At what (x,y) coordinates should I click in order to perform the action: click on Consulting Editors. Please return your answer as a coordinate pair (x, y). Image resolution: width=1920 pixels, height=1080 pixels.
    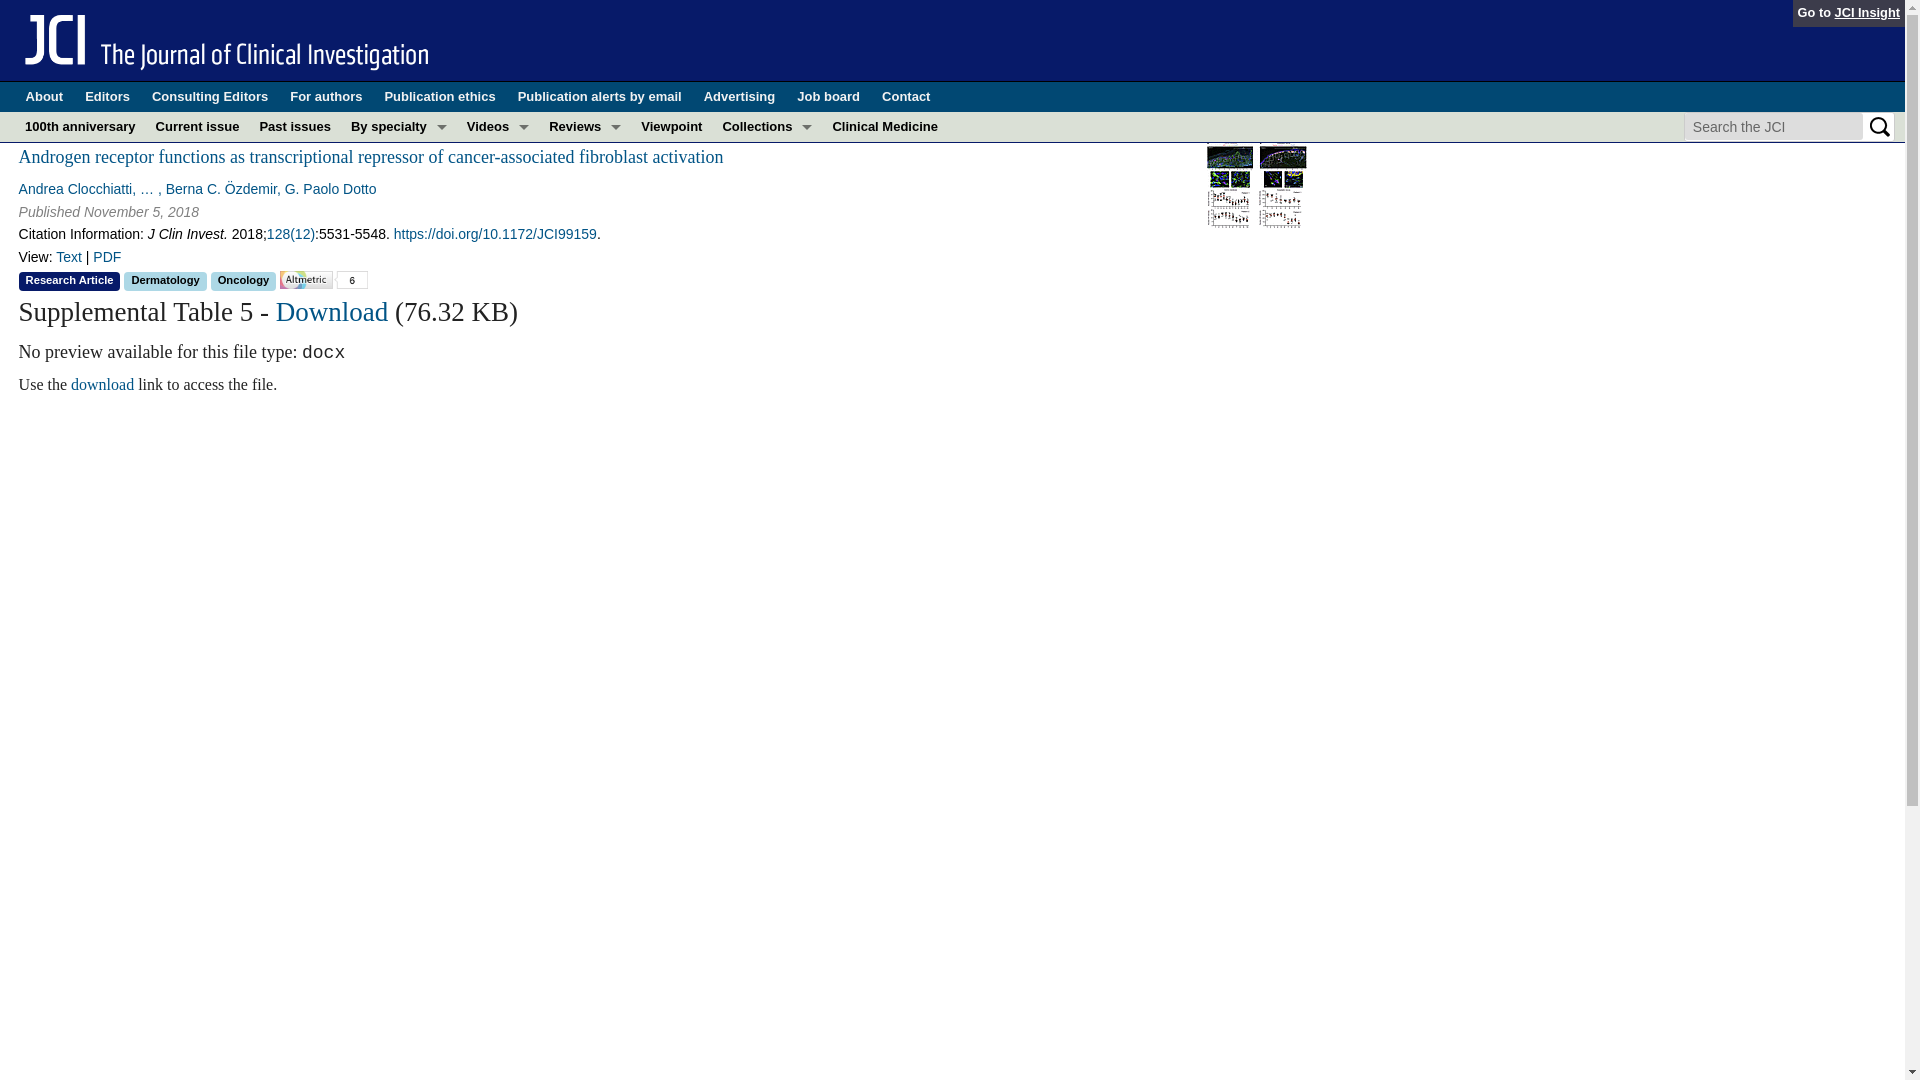
    Looking at the image, I should click on (210, 97).